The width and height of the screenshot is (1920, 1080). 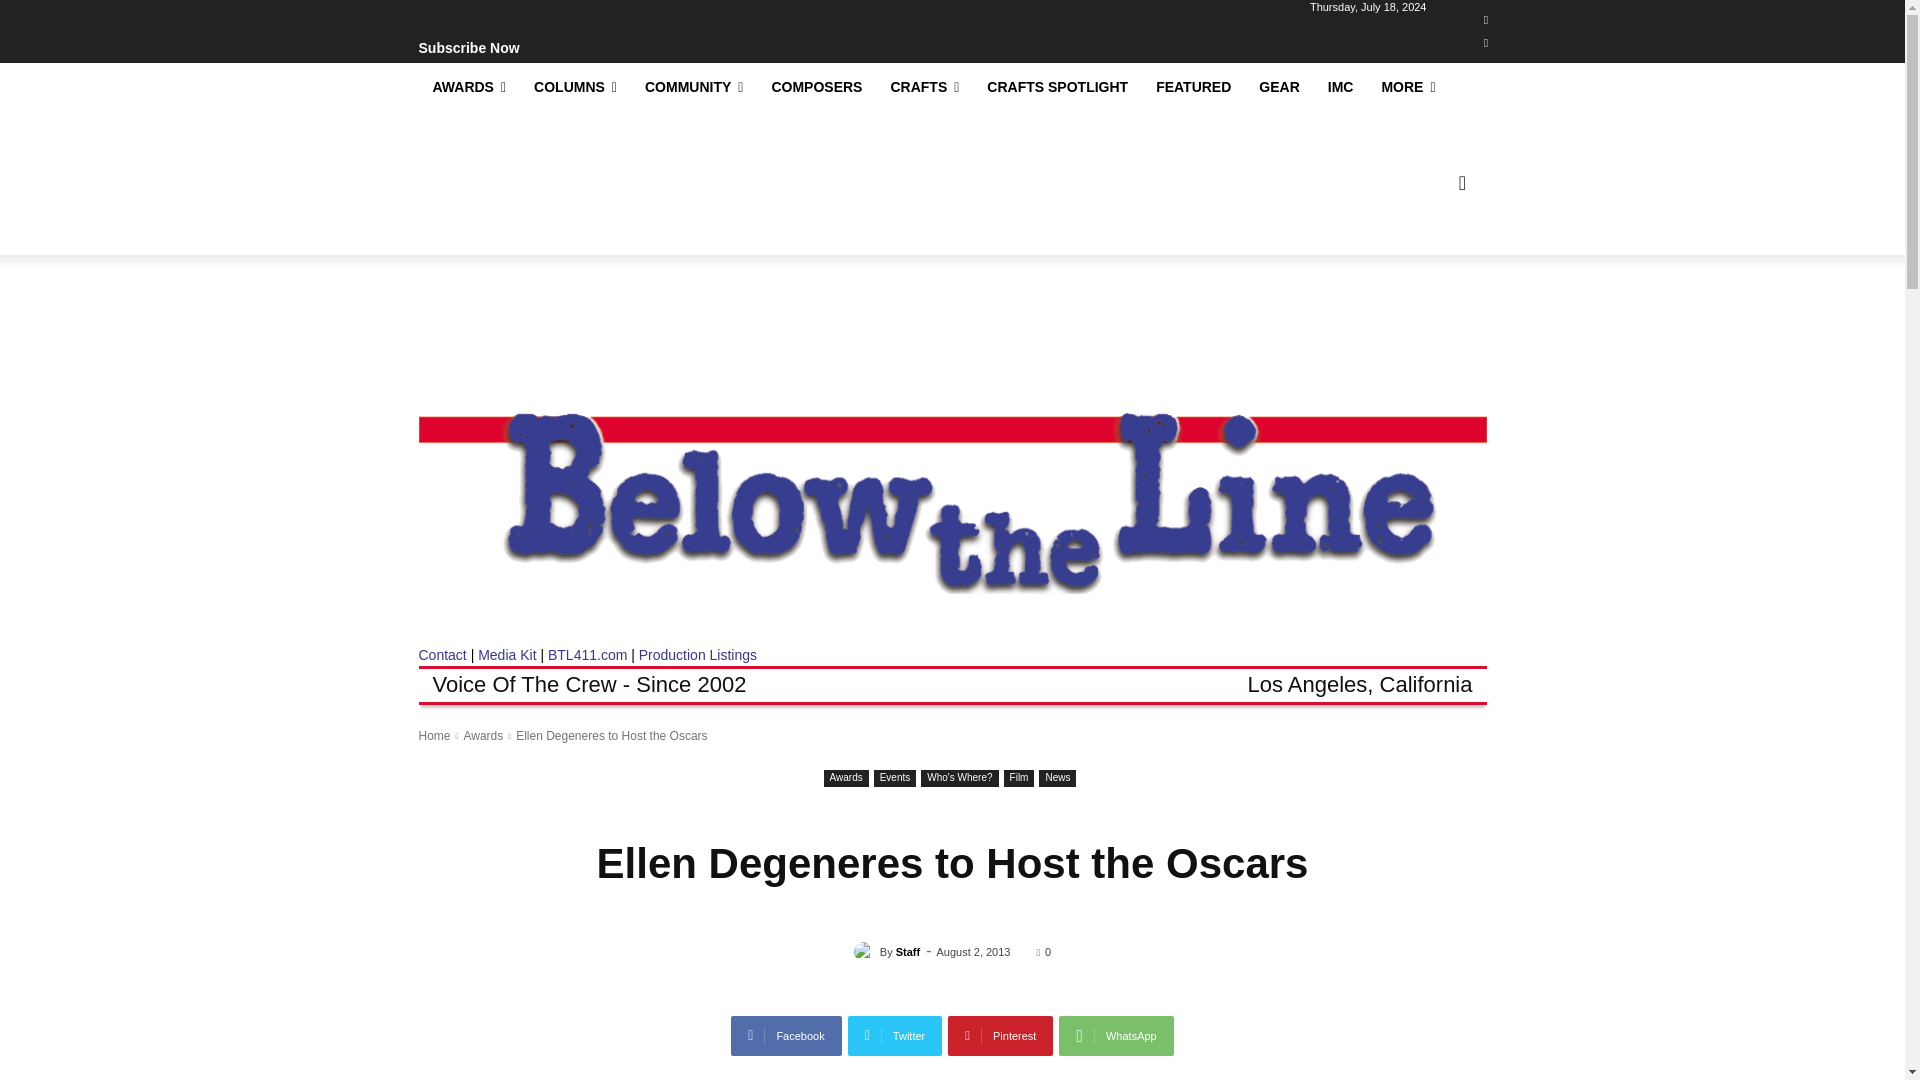 I want to click on Twitter, so click(x=895, y=1036).